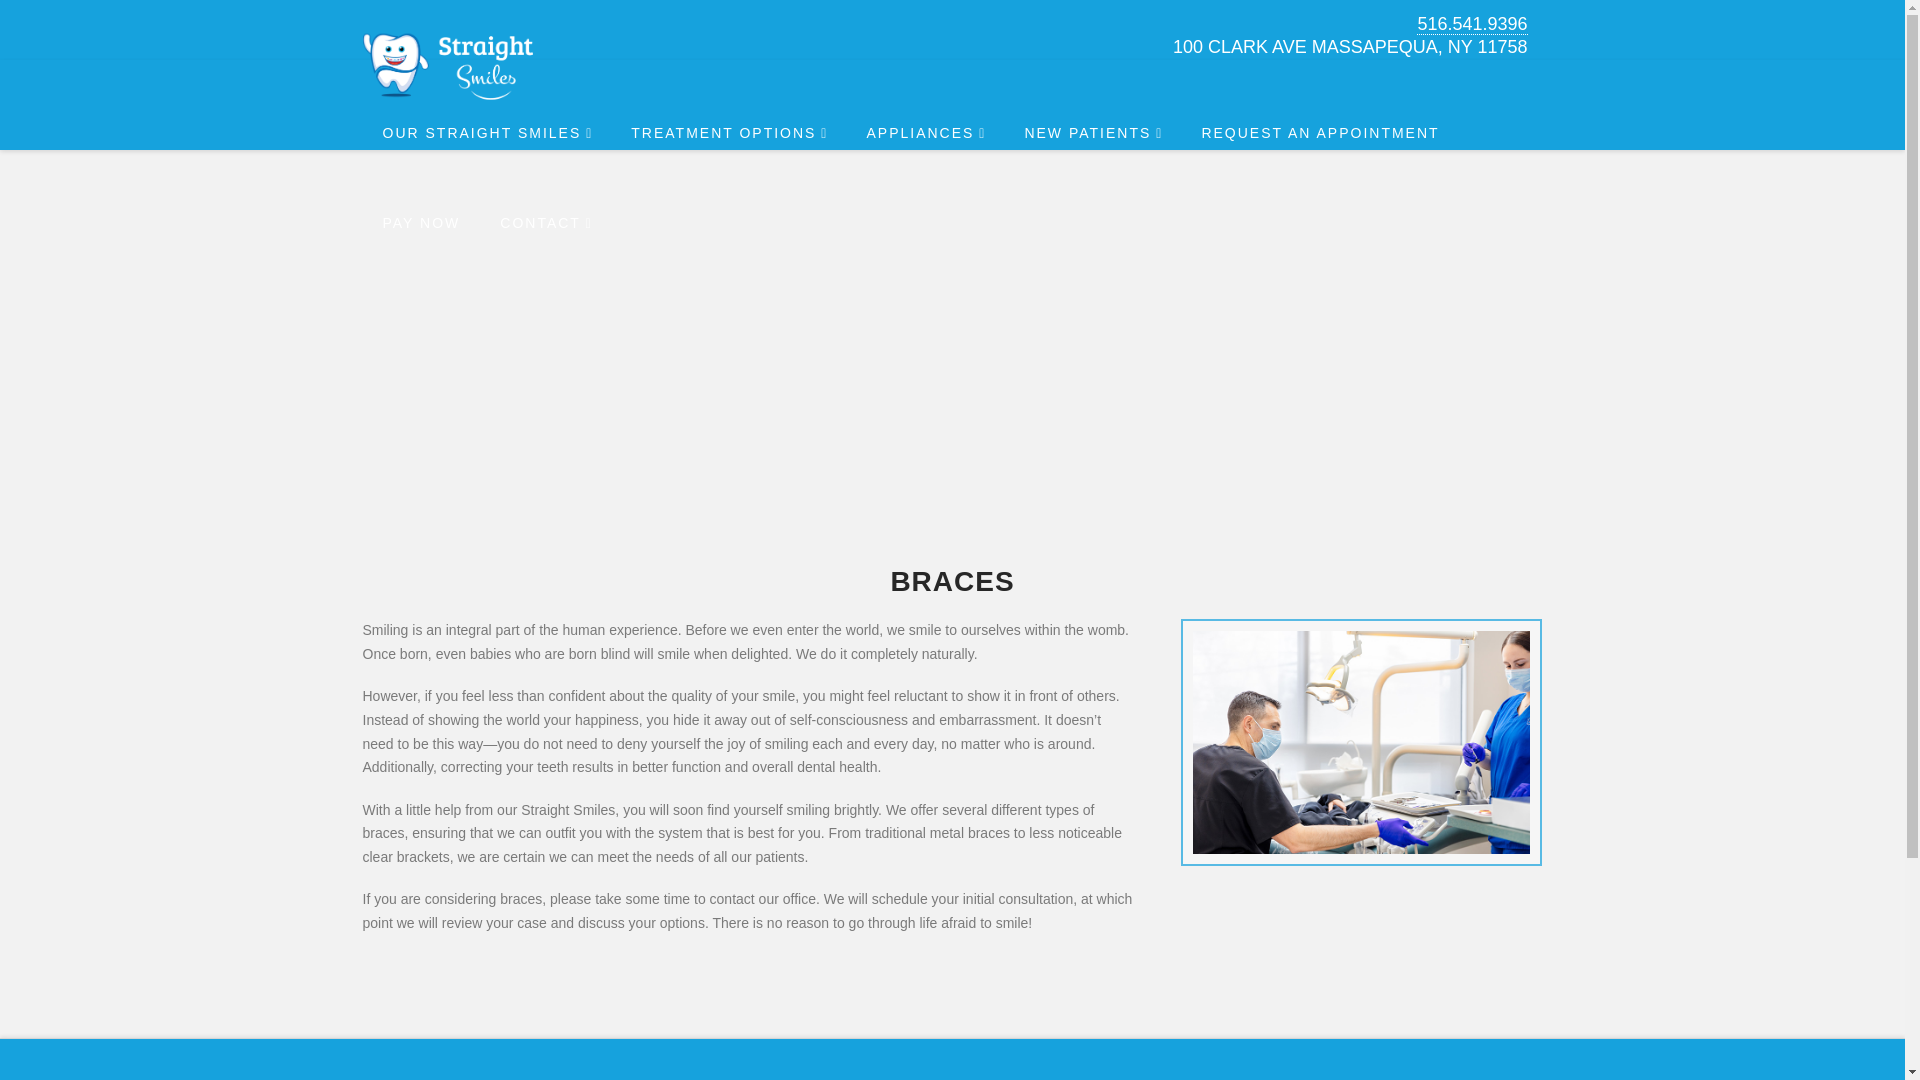  Describe the element at coordinates (925, 171) in the screenshot. I see `APPLIANCES` at that location.